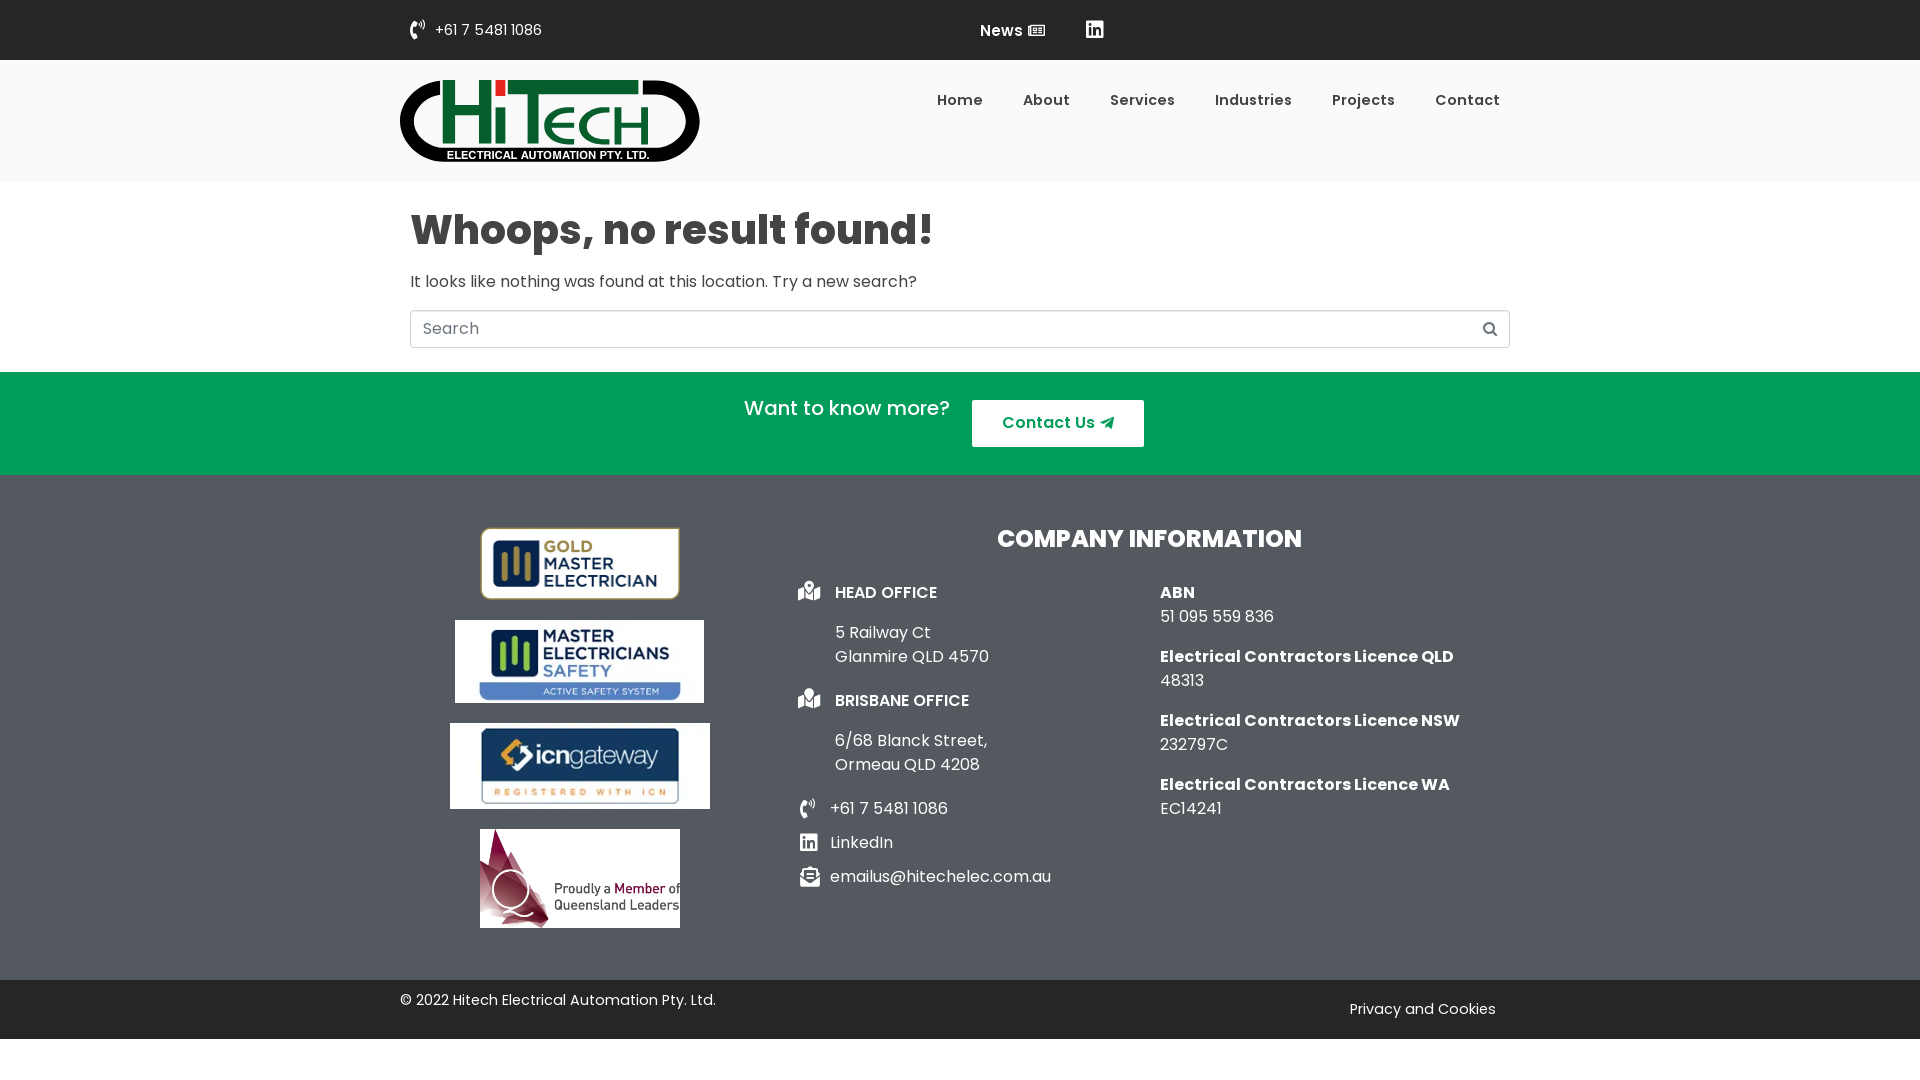 This screenshot has height=1080, width=1920. Describe the element at coordinates (970, 843) in the screenshot. I see `LinkedIn` at that location.